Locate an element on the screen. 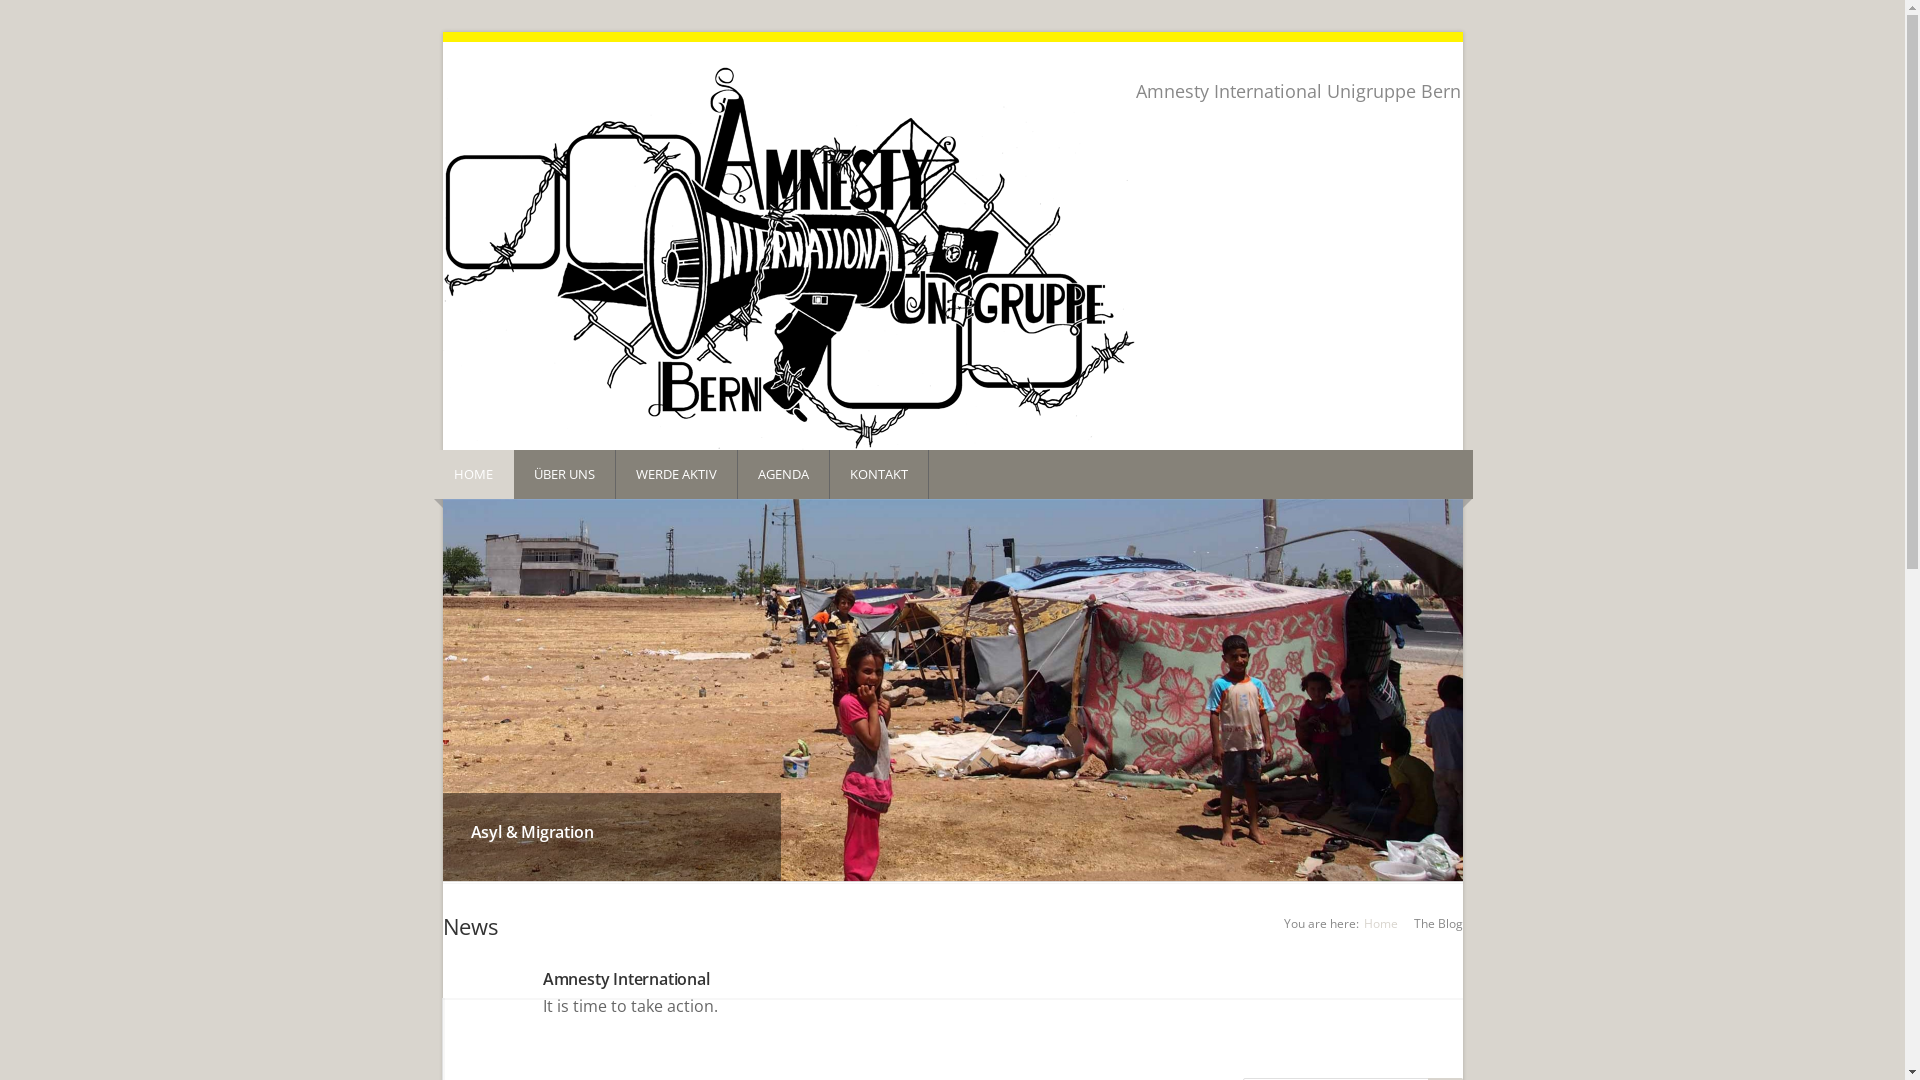 The image size is (1920, 1080). AGENDA is located at coordinates (784, 474).